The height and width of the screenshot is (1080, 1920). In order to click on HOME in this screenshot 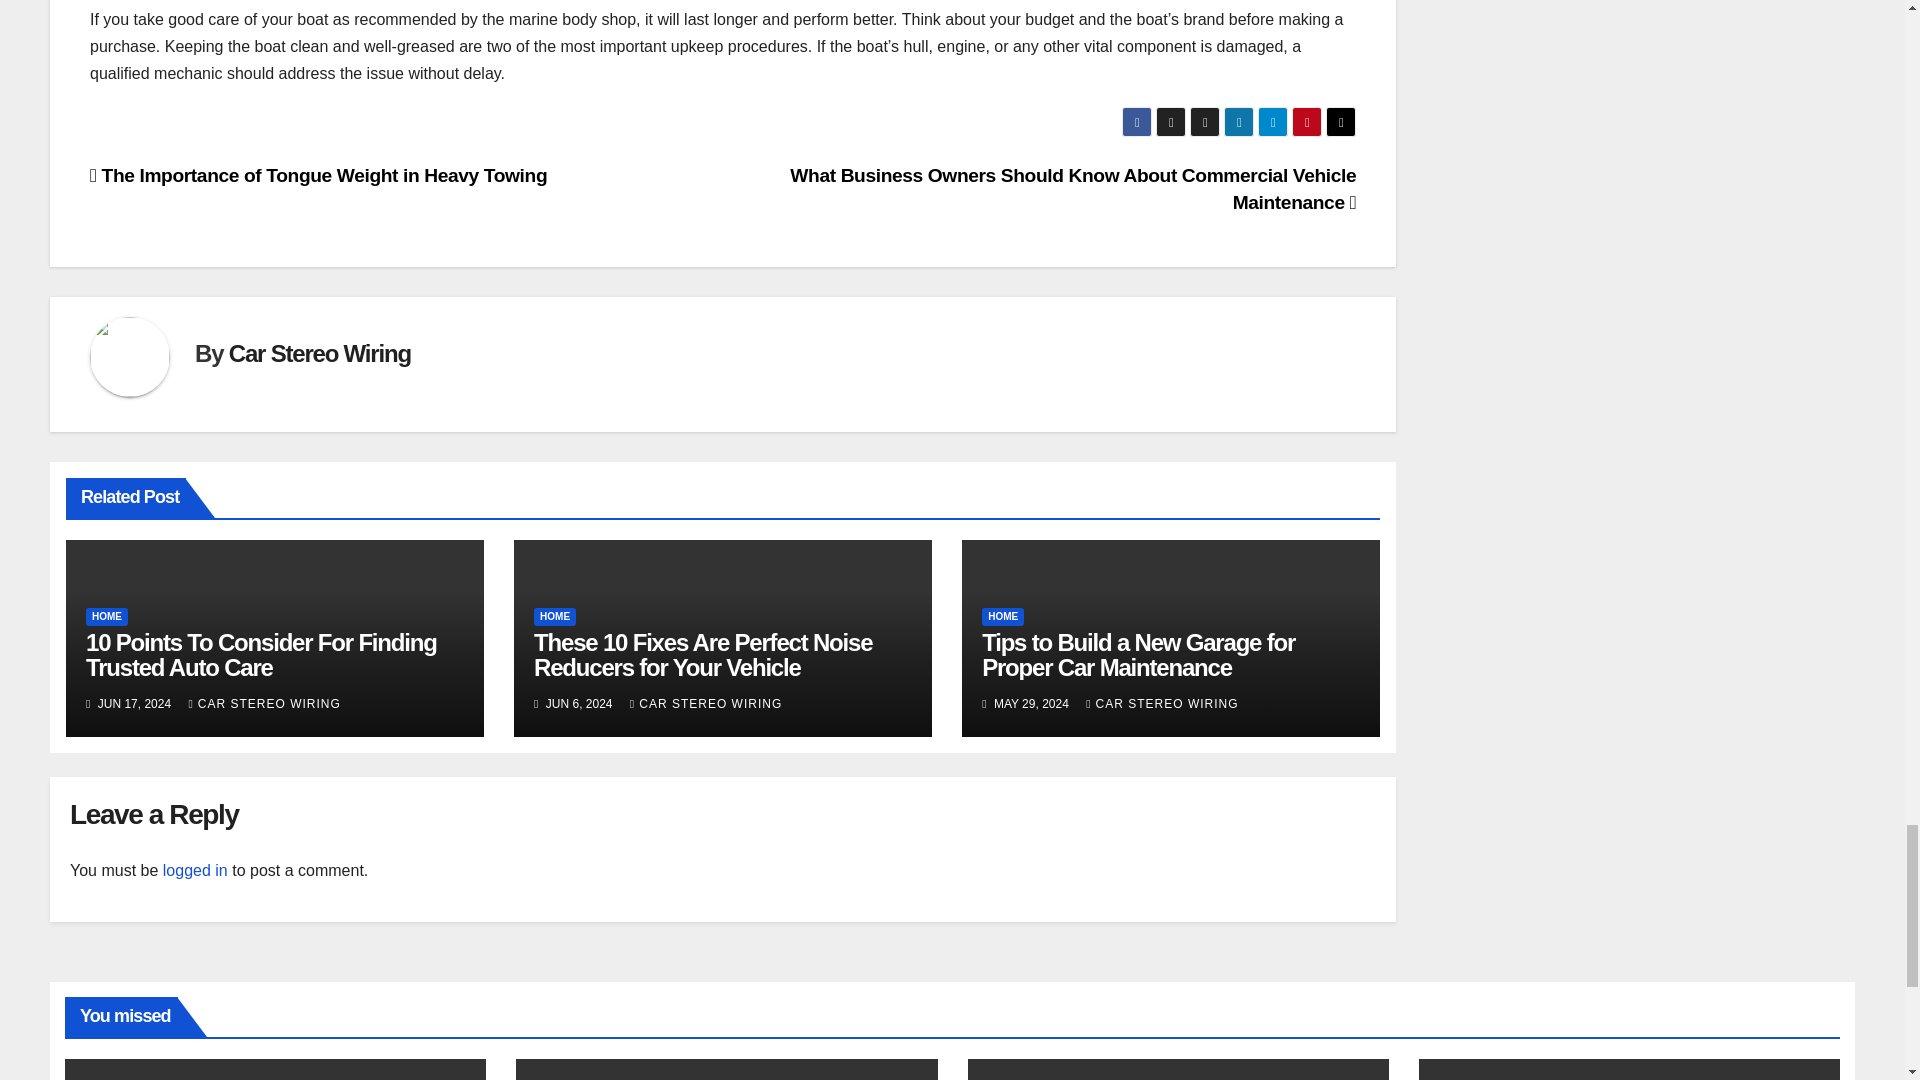, I will do `click(107, 617)`.